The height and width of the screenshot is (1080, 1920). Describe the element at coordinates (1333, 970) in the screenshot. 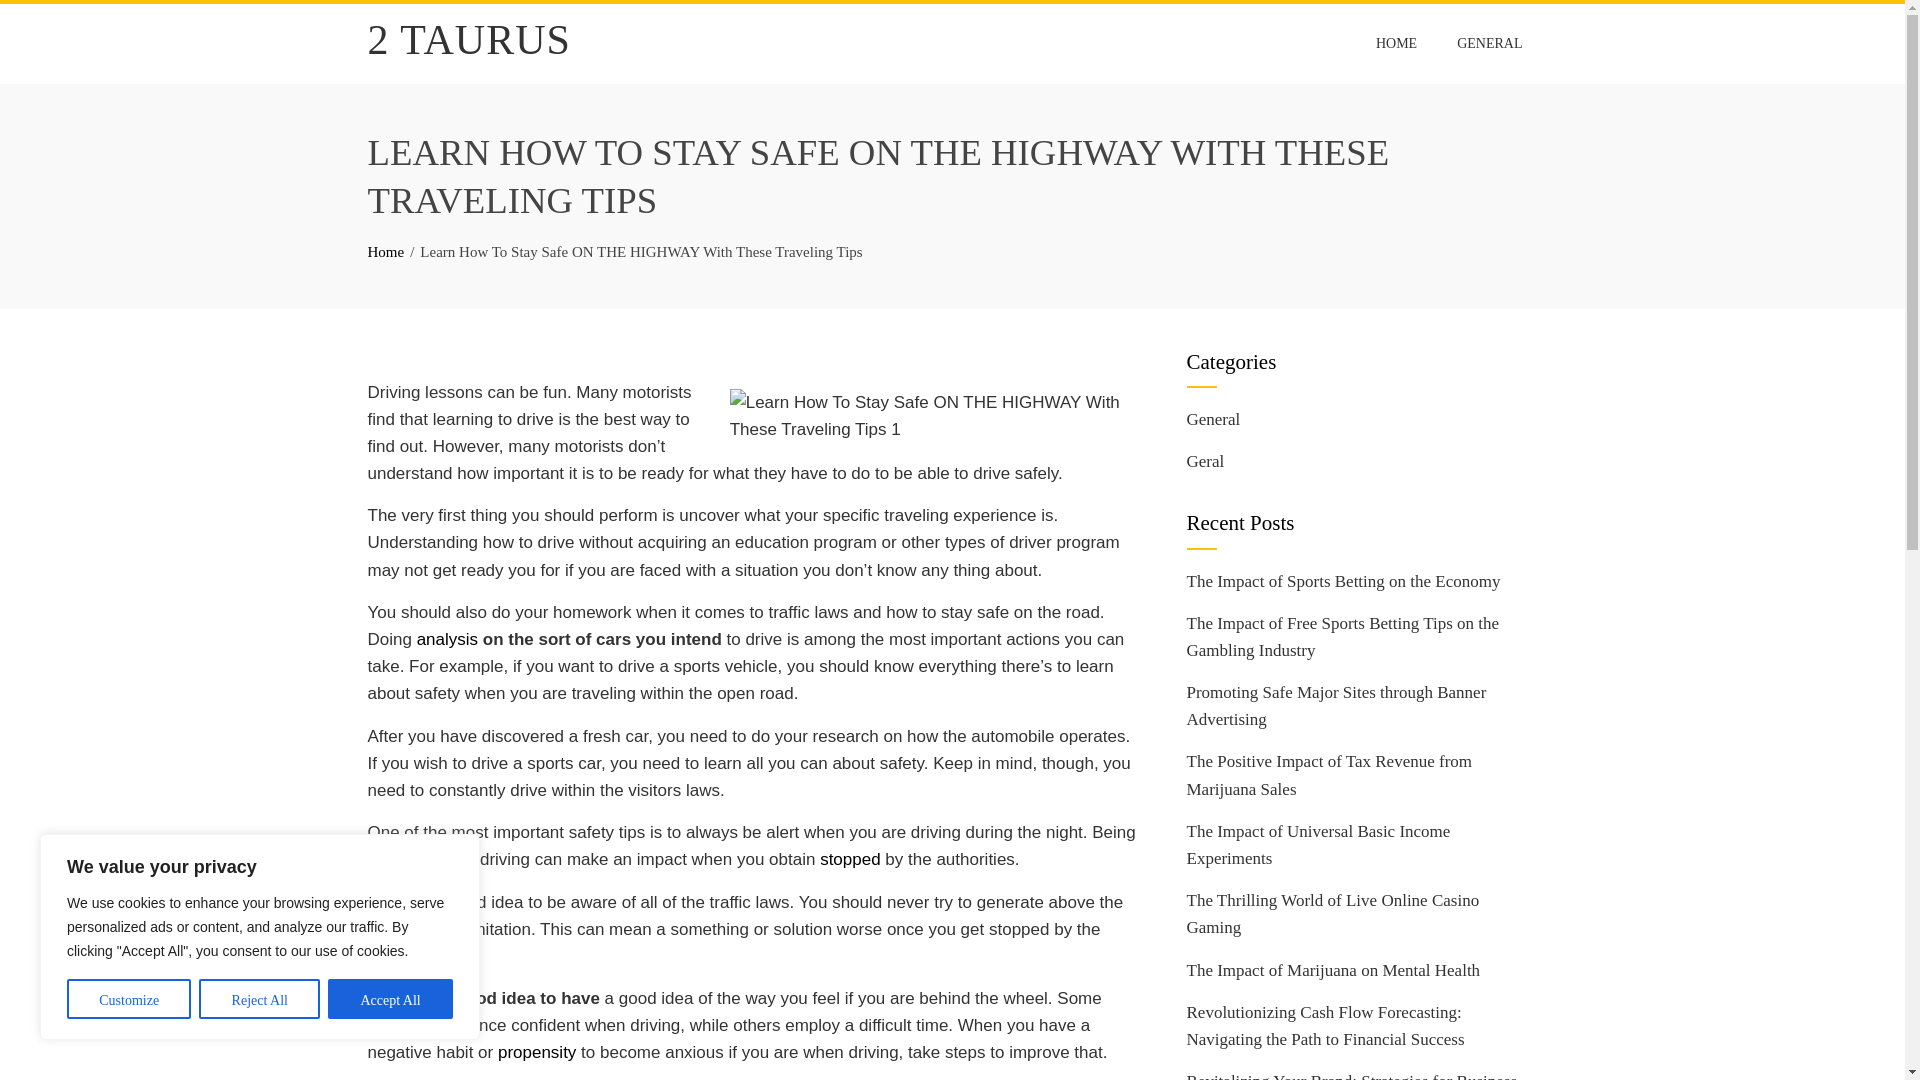

I see `The Impact of Marijuana on Mental Health` at that location.